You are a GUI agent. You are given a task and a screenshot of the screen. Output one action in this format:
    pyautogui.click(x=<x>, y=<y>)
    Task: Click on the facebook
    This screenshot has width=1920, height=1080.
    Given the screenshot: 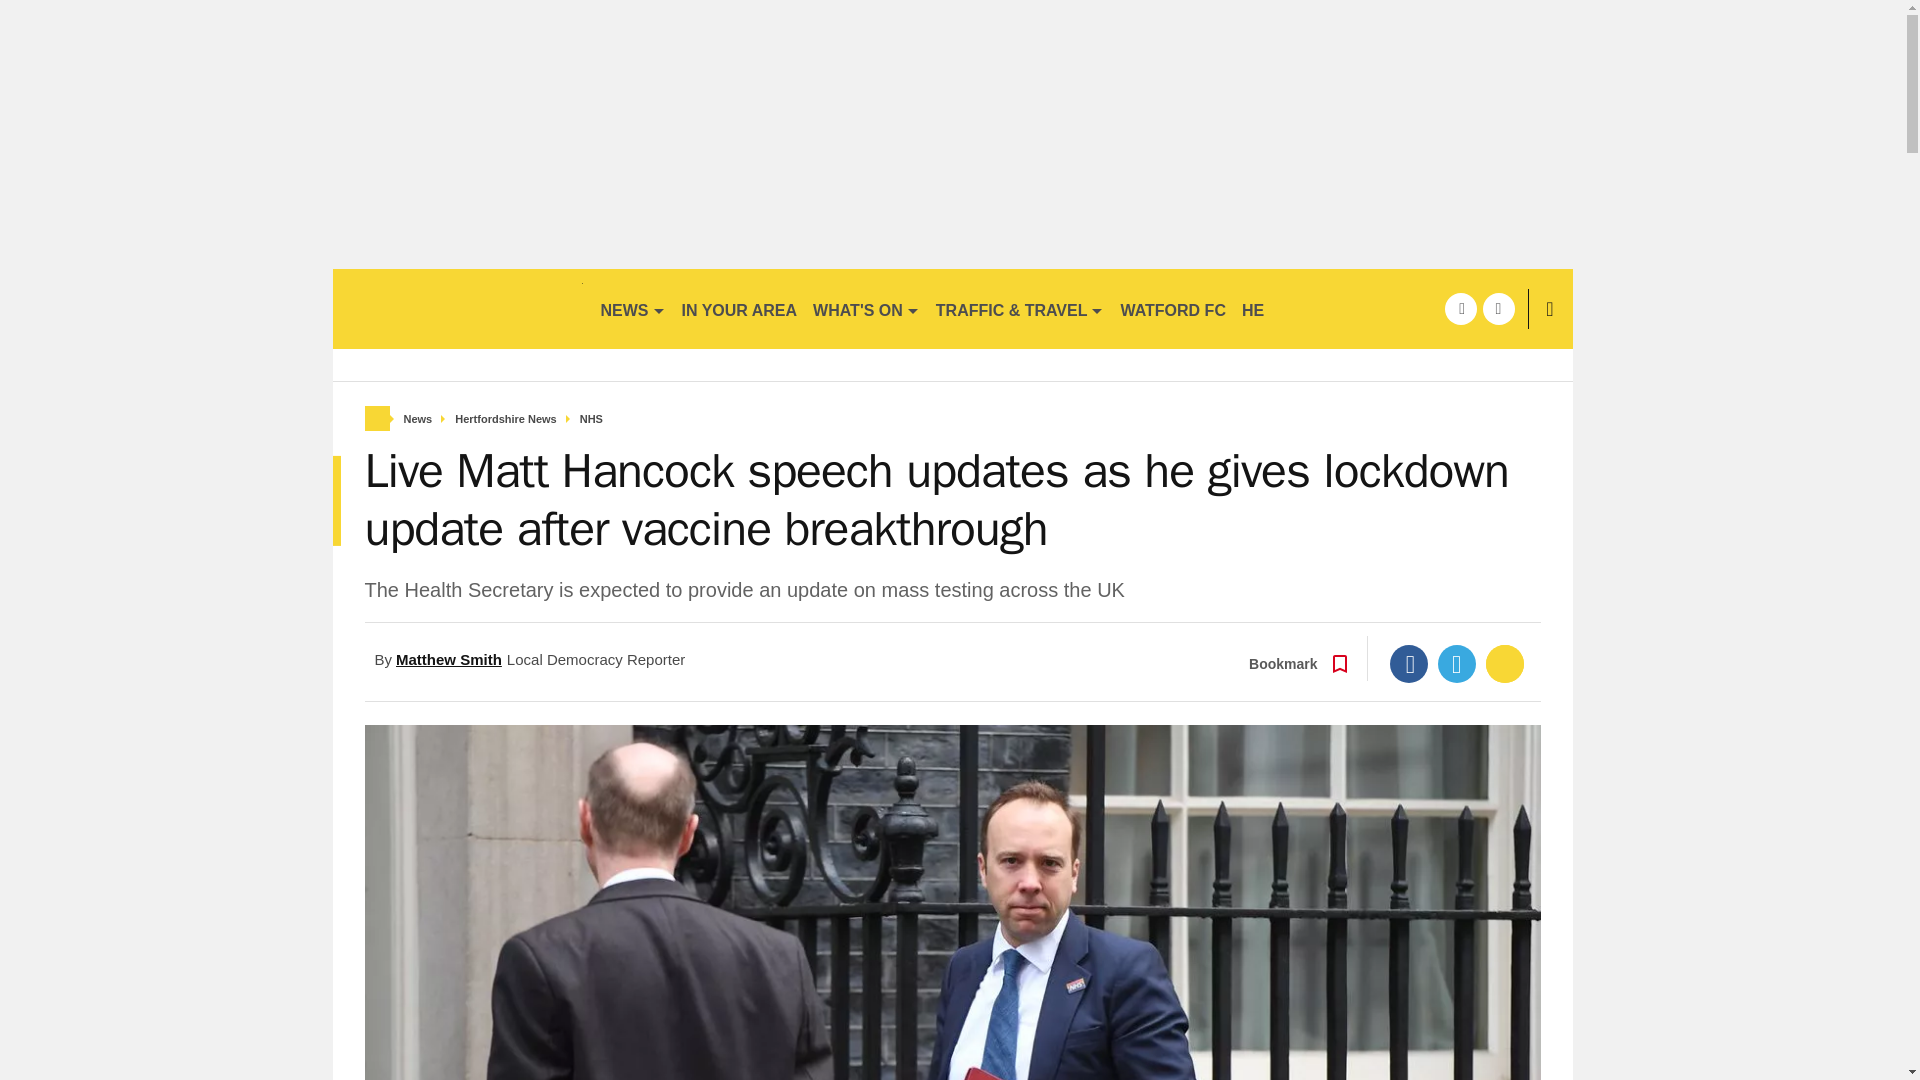 What is the action you would take?
    pyautogui.click(x=1460, y=308)
    